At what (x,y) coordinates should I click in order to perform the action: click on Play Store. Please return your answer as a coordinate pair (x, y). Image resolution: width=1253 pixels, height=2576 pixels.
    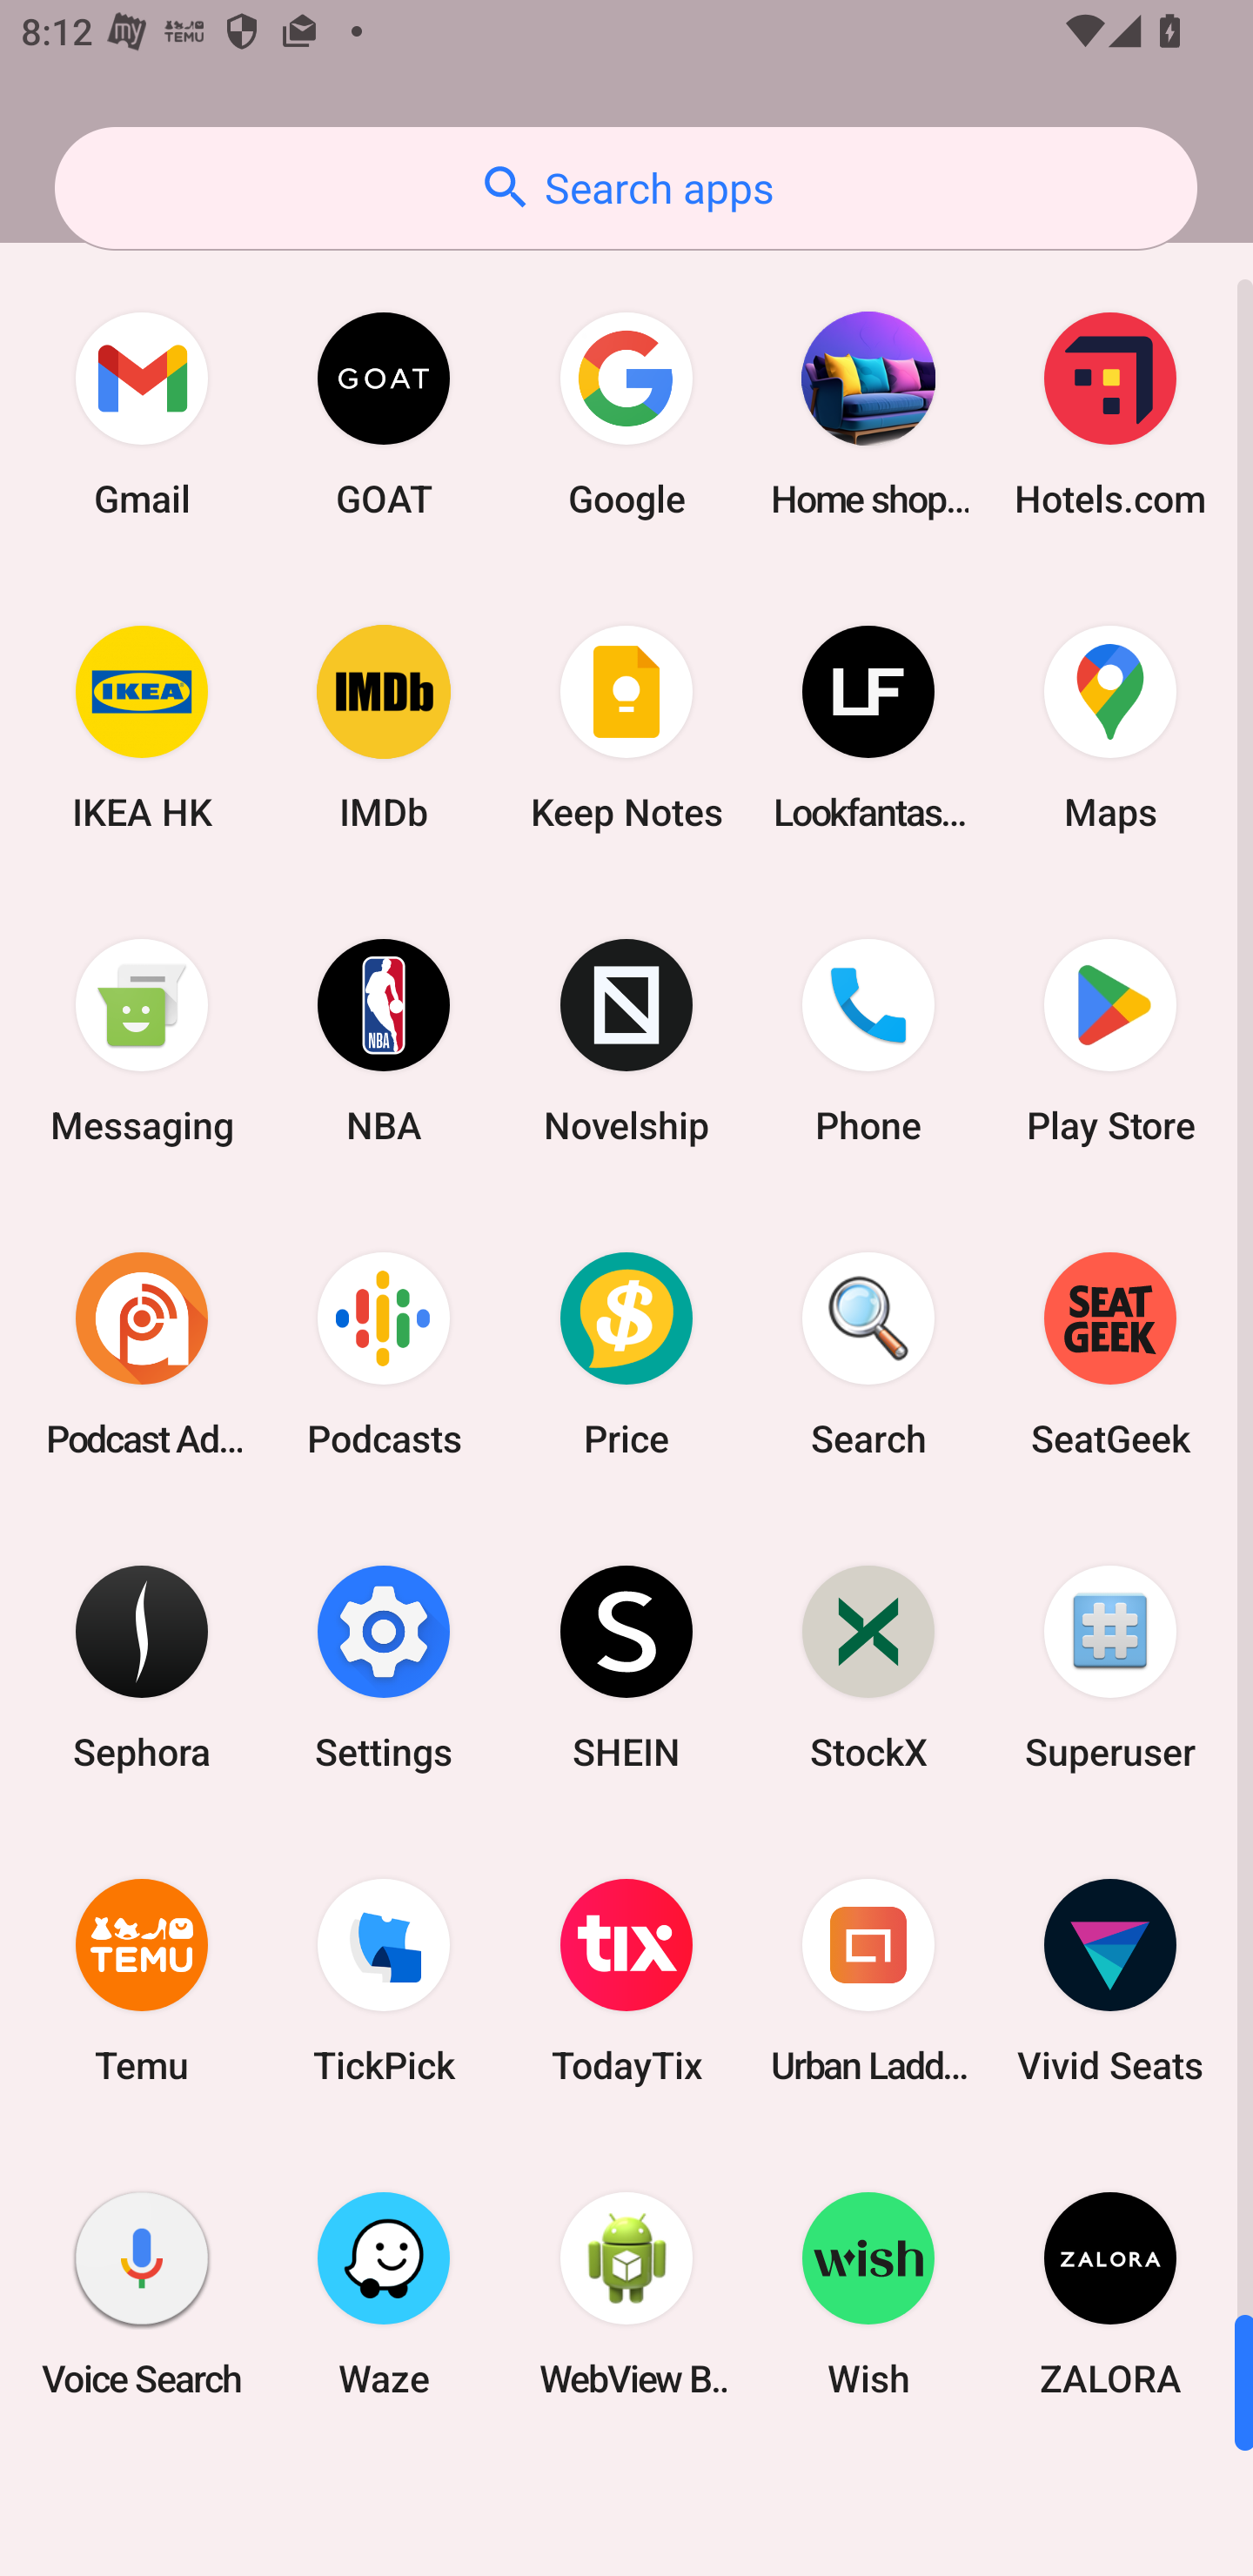
    Looking at the image, I should click on (1110, 1041).